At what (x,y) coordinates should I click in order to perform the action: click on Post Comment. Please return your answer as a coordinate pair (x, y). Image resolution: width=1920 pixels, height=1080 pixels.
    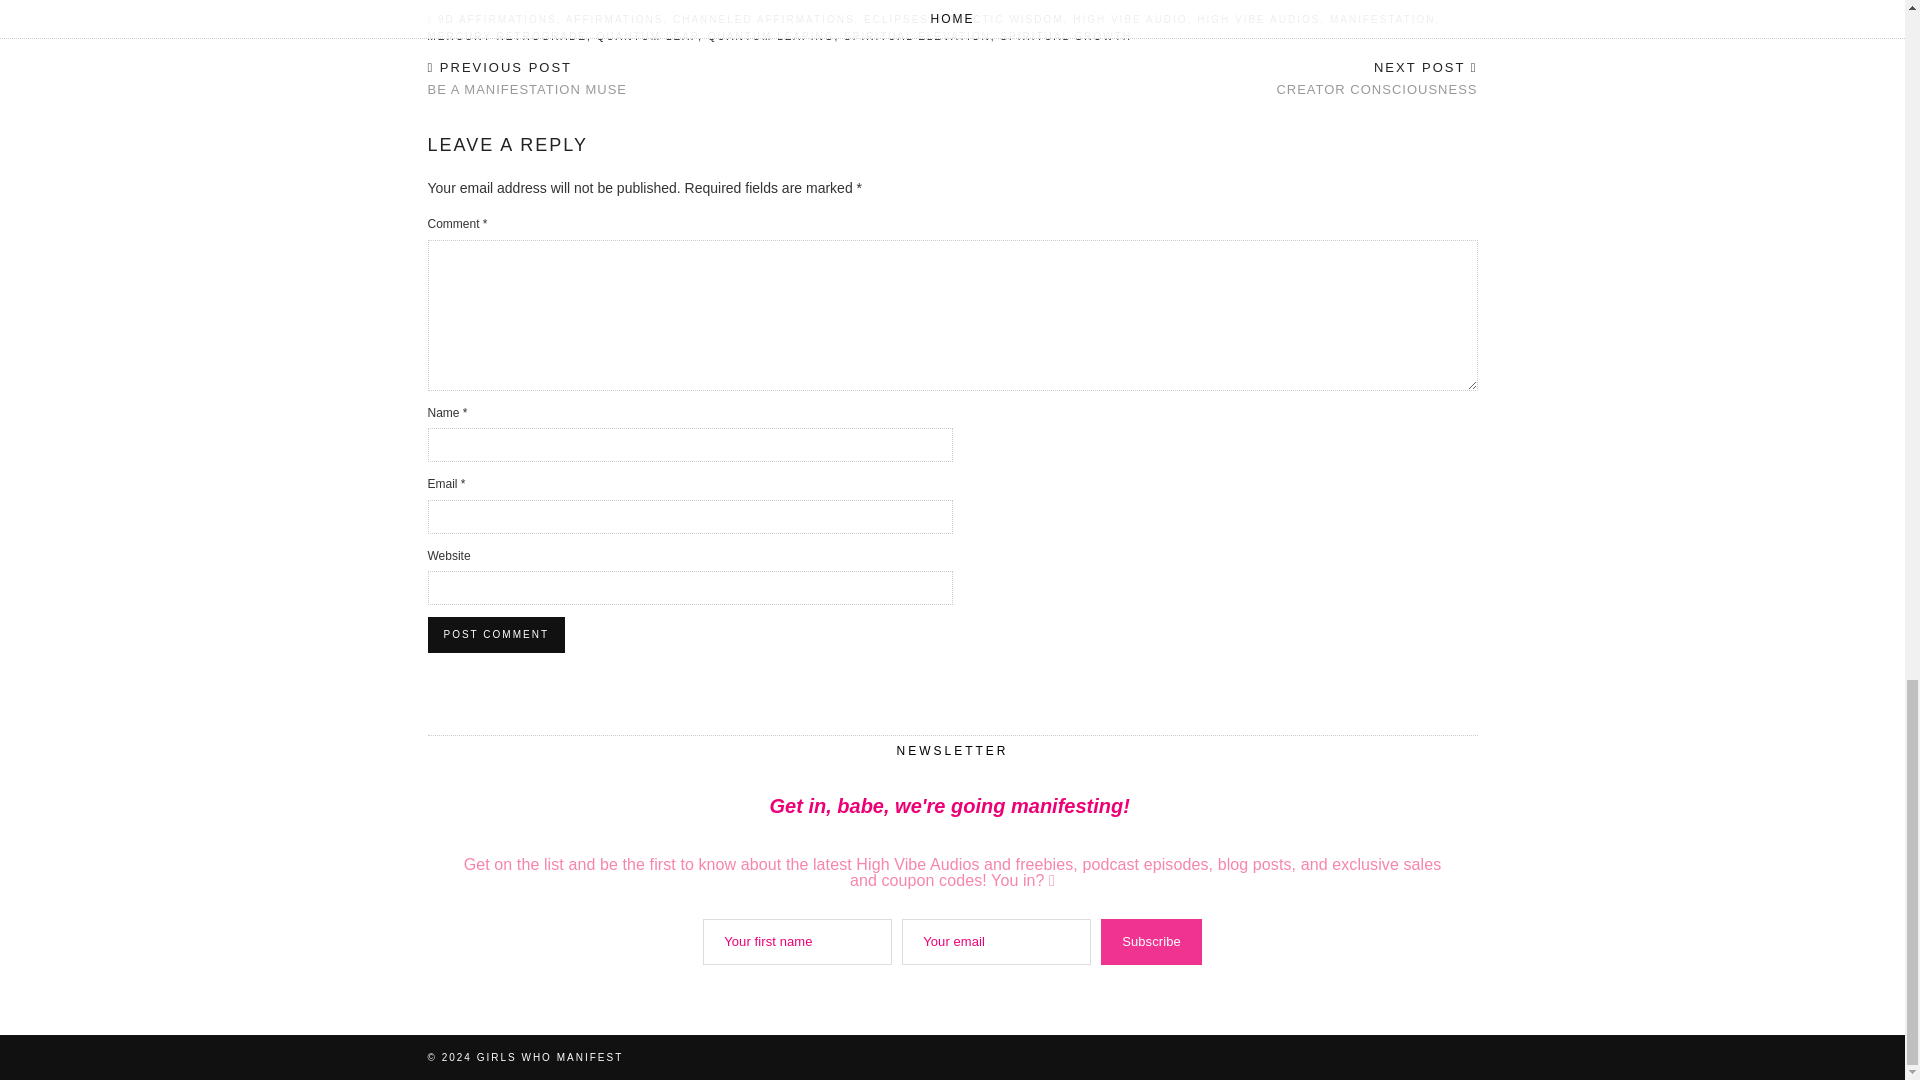
    Looking at the image, I should click on (550, 1056).